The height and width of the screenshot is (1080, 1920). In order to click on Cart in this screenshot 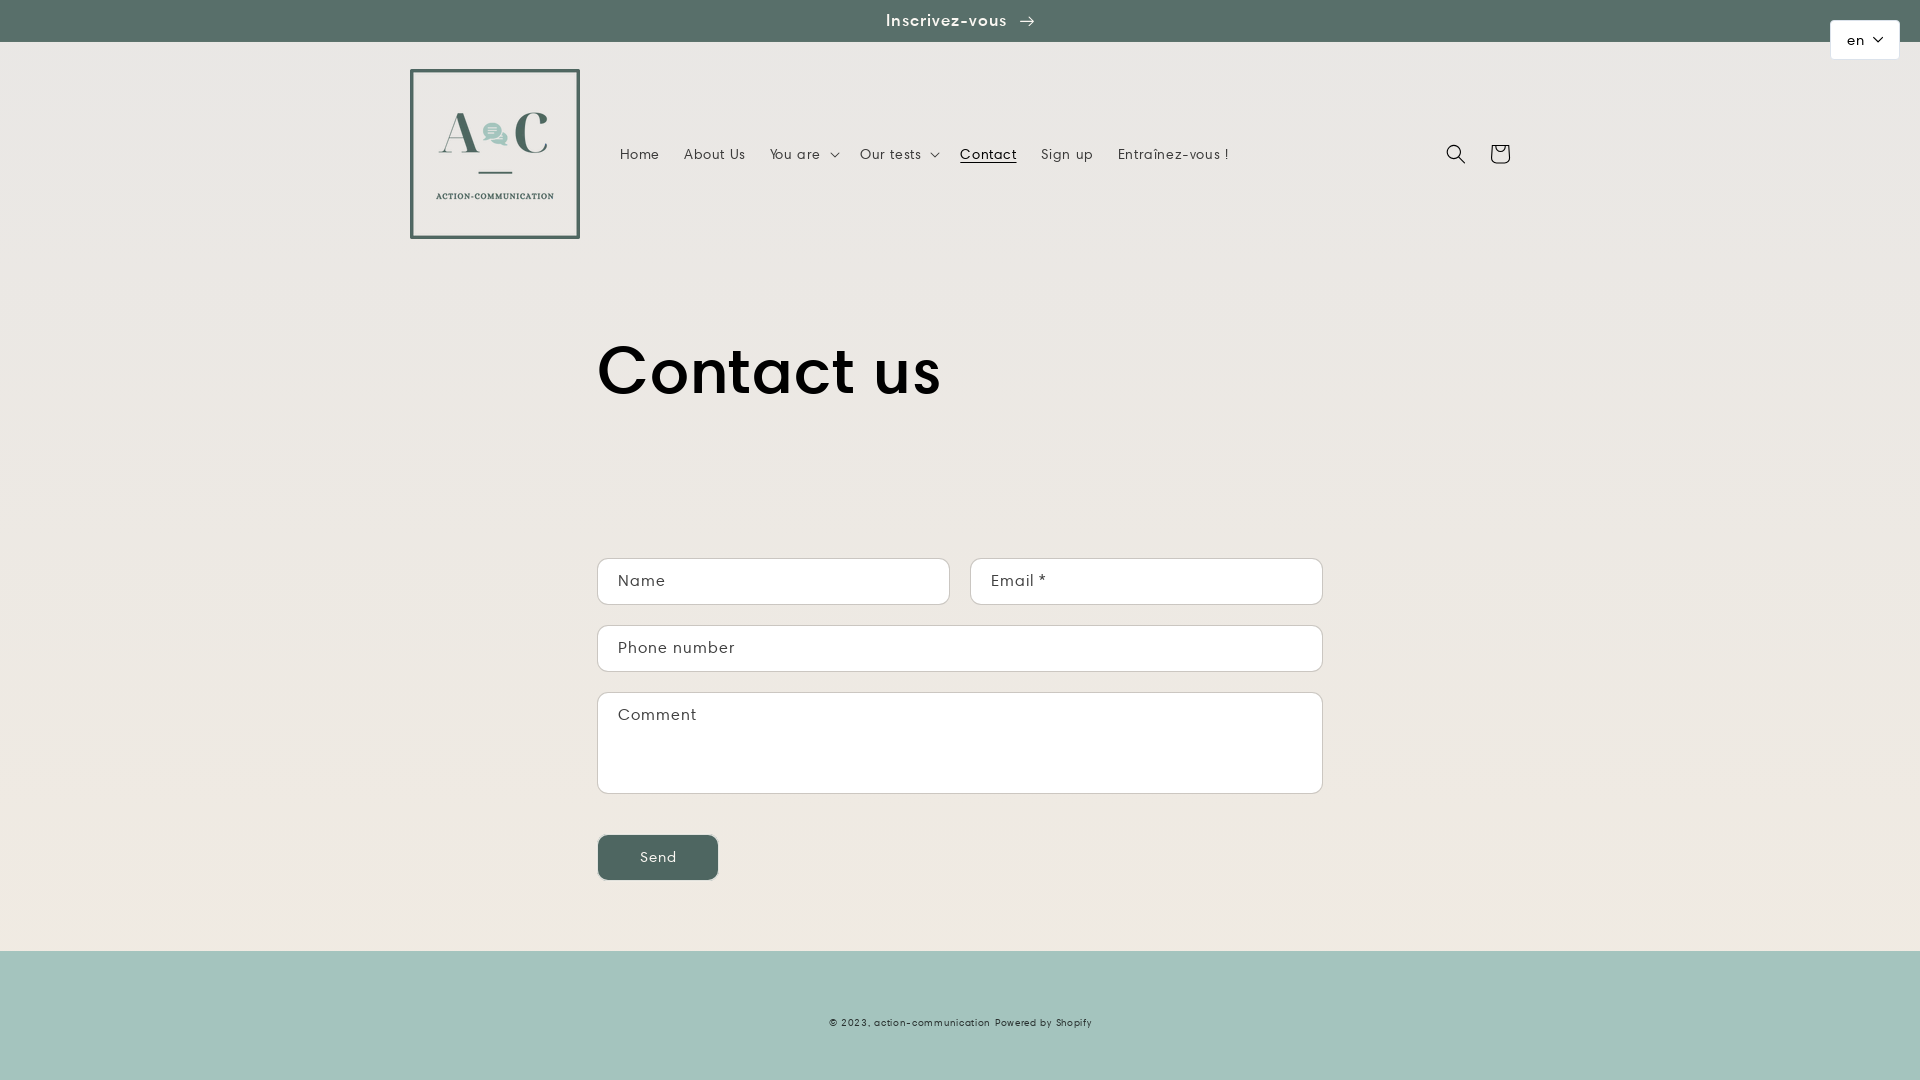, I will do `click(1500, 154)`.